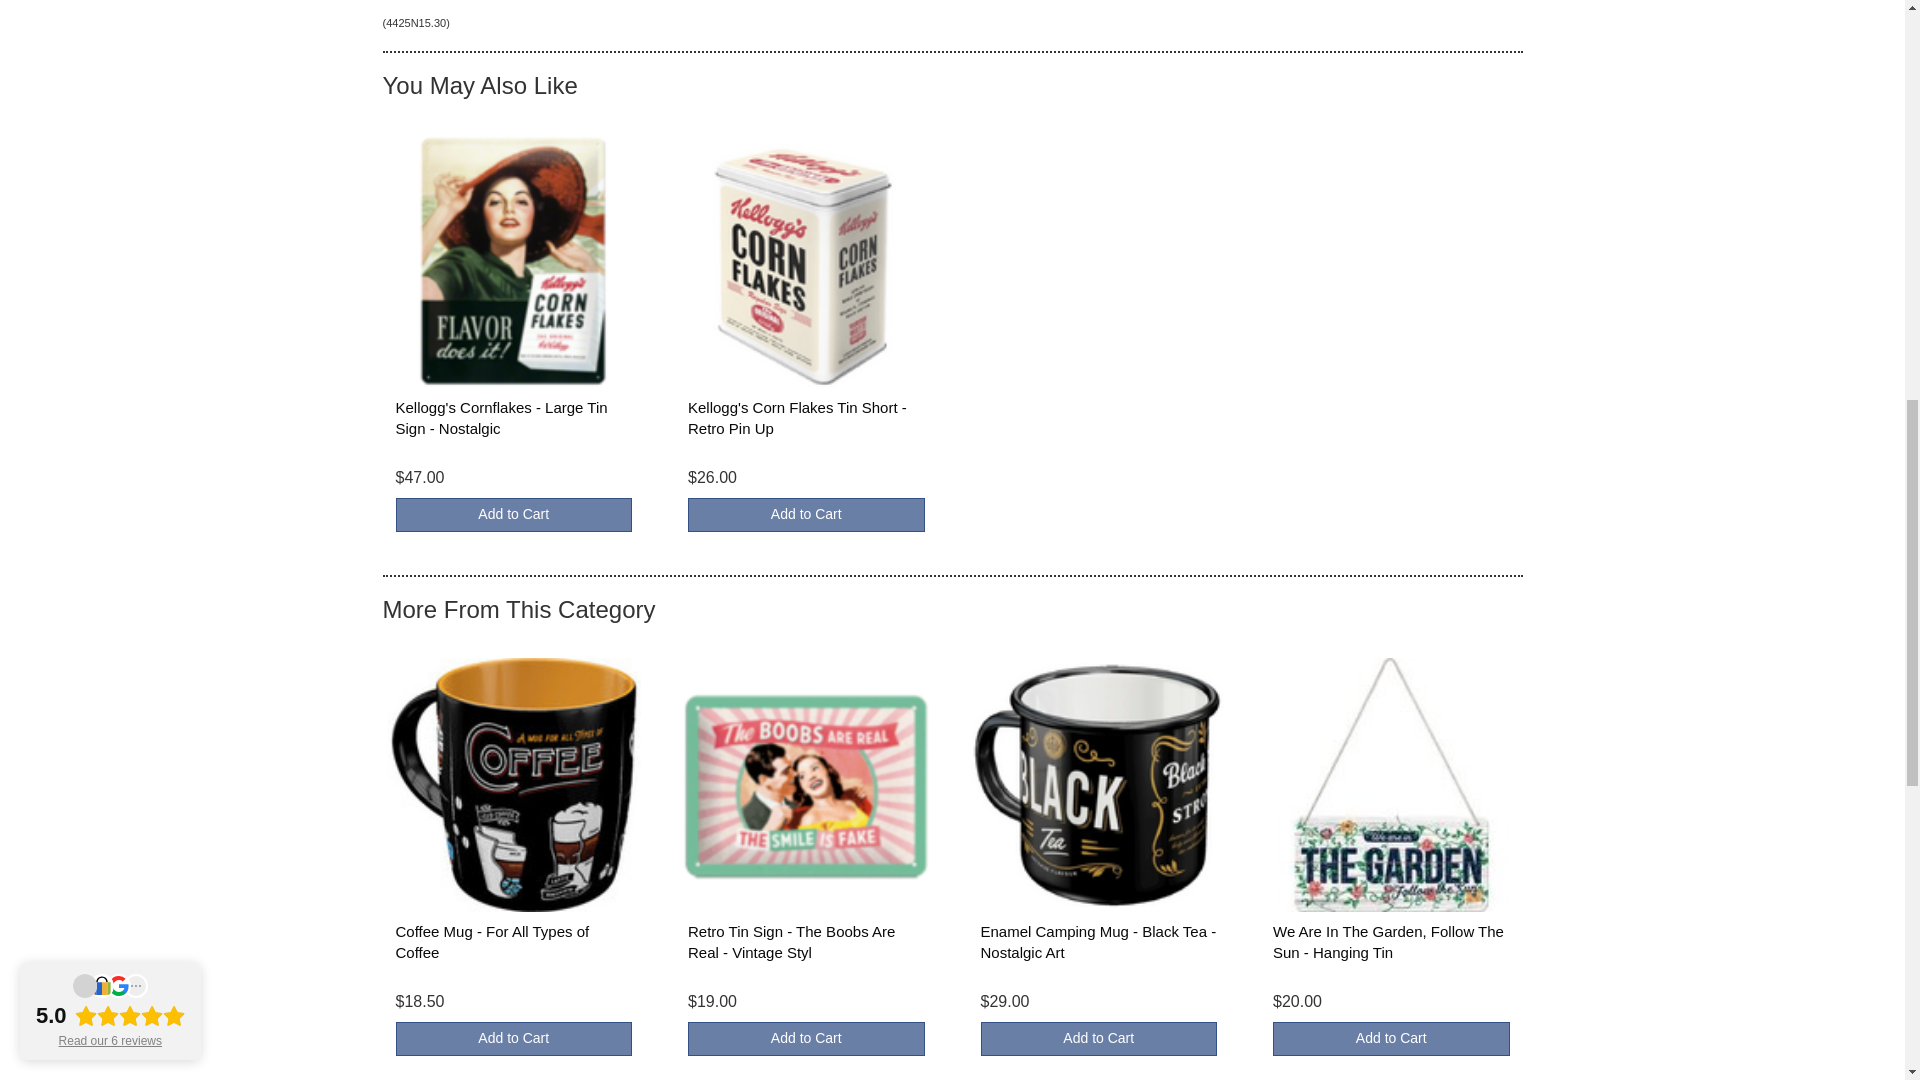  I want to click on Add to Cart, so click(514, 514).